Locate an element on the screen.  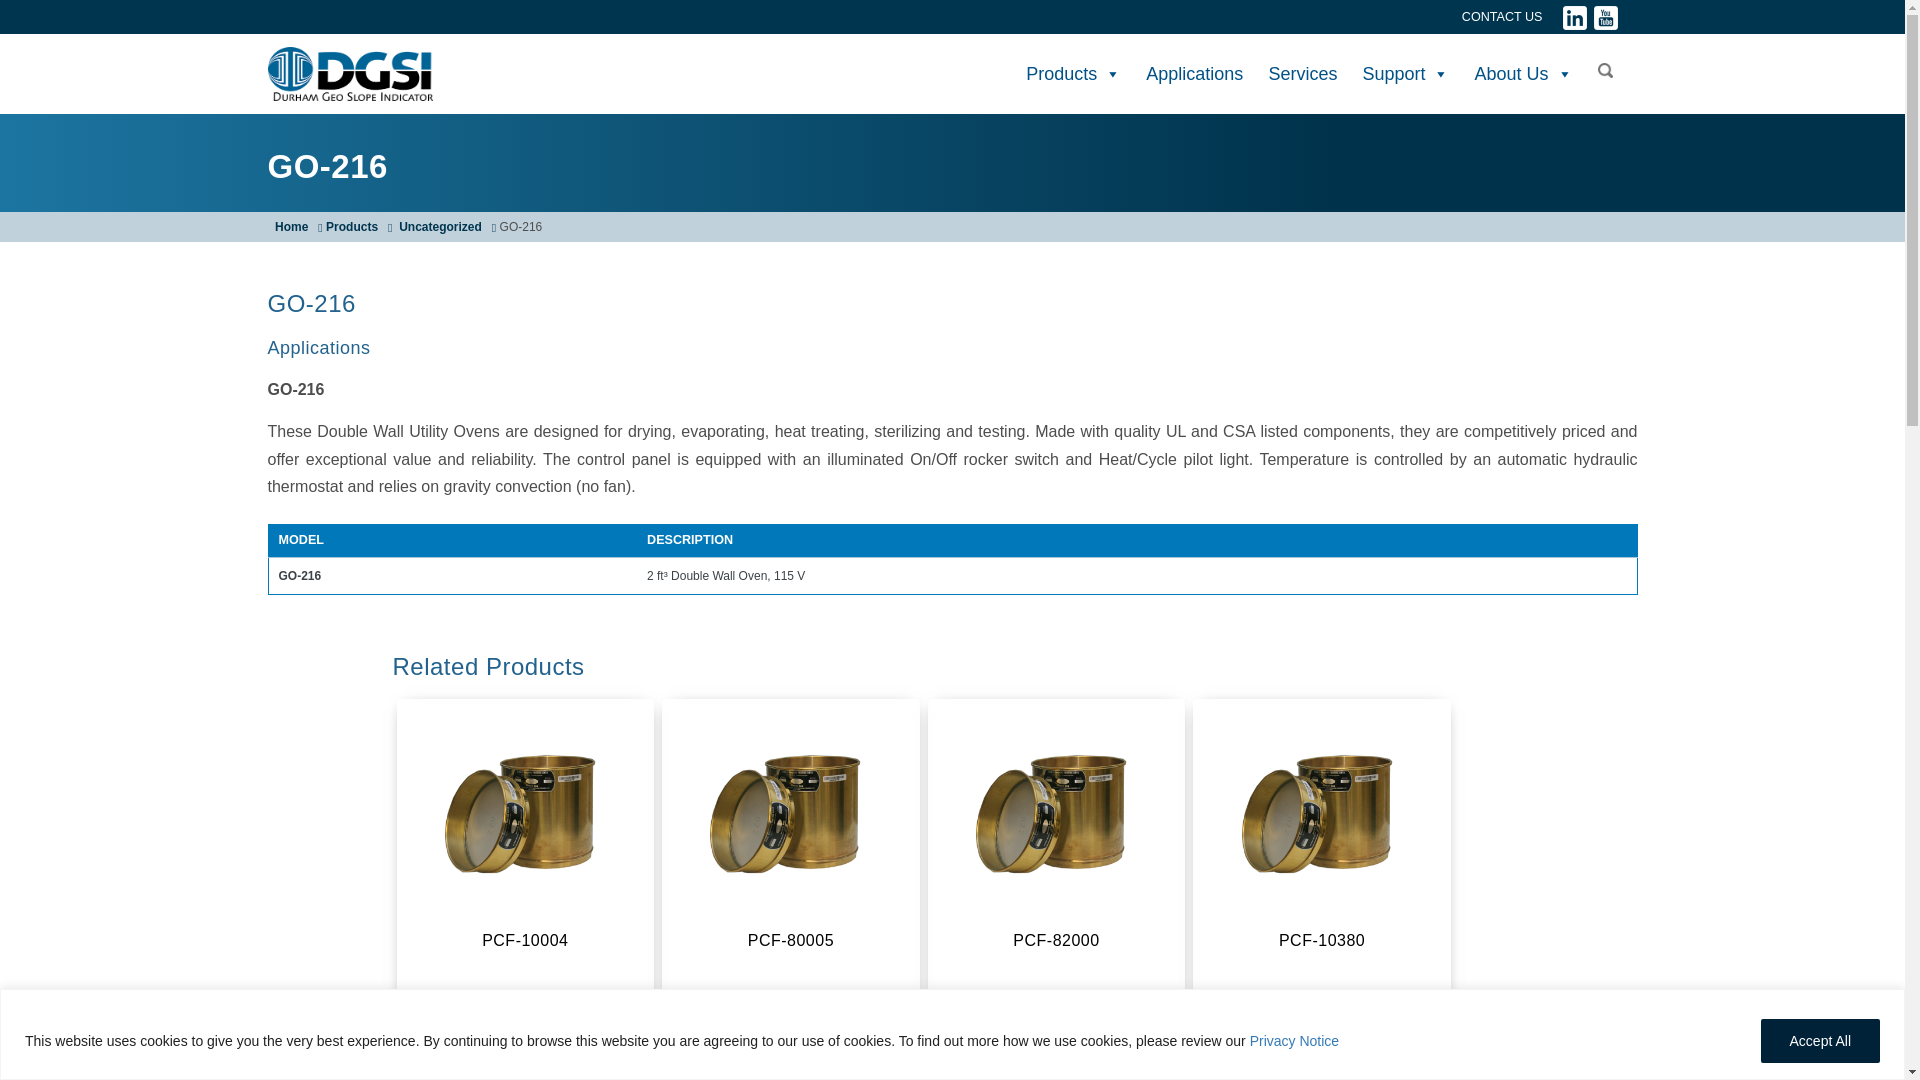
Accept All is located at coordinates (1820, 1040).